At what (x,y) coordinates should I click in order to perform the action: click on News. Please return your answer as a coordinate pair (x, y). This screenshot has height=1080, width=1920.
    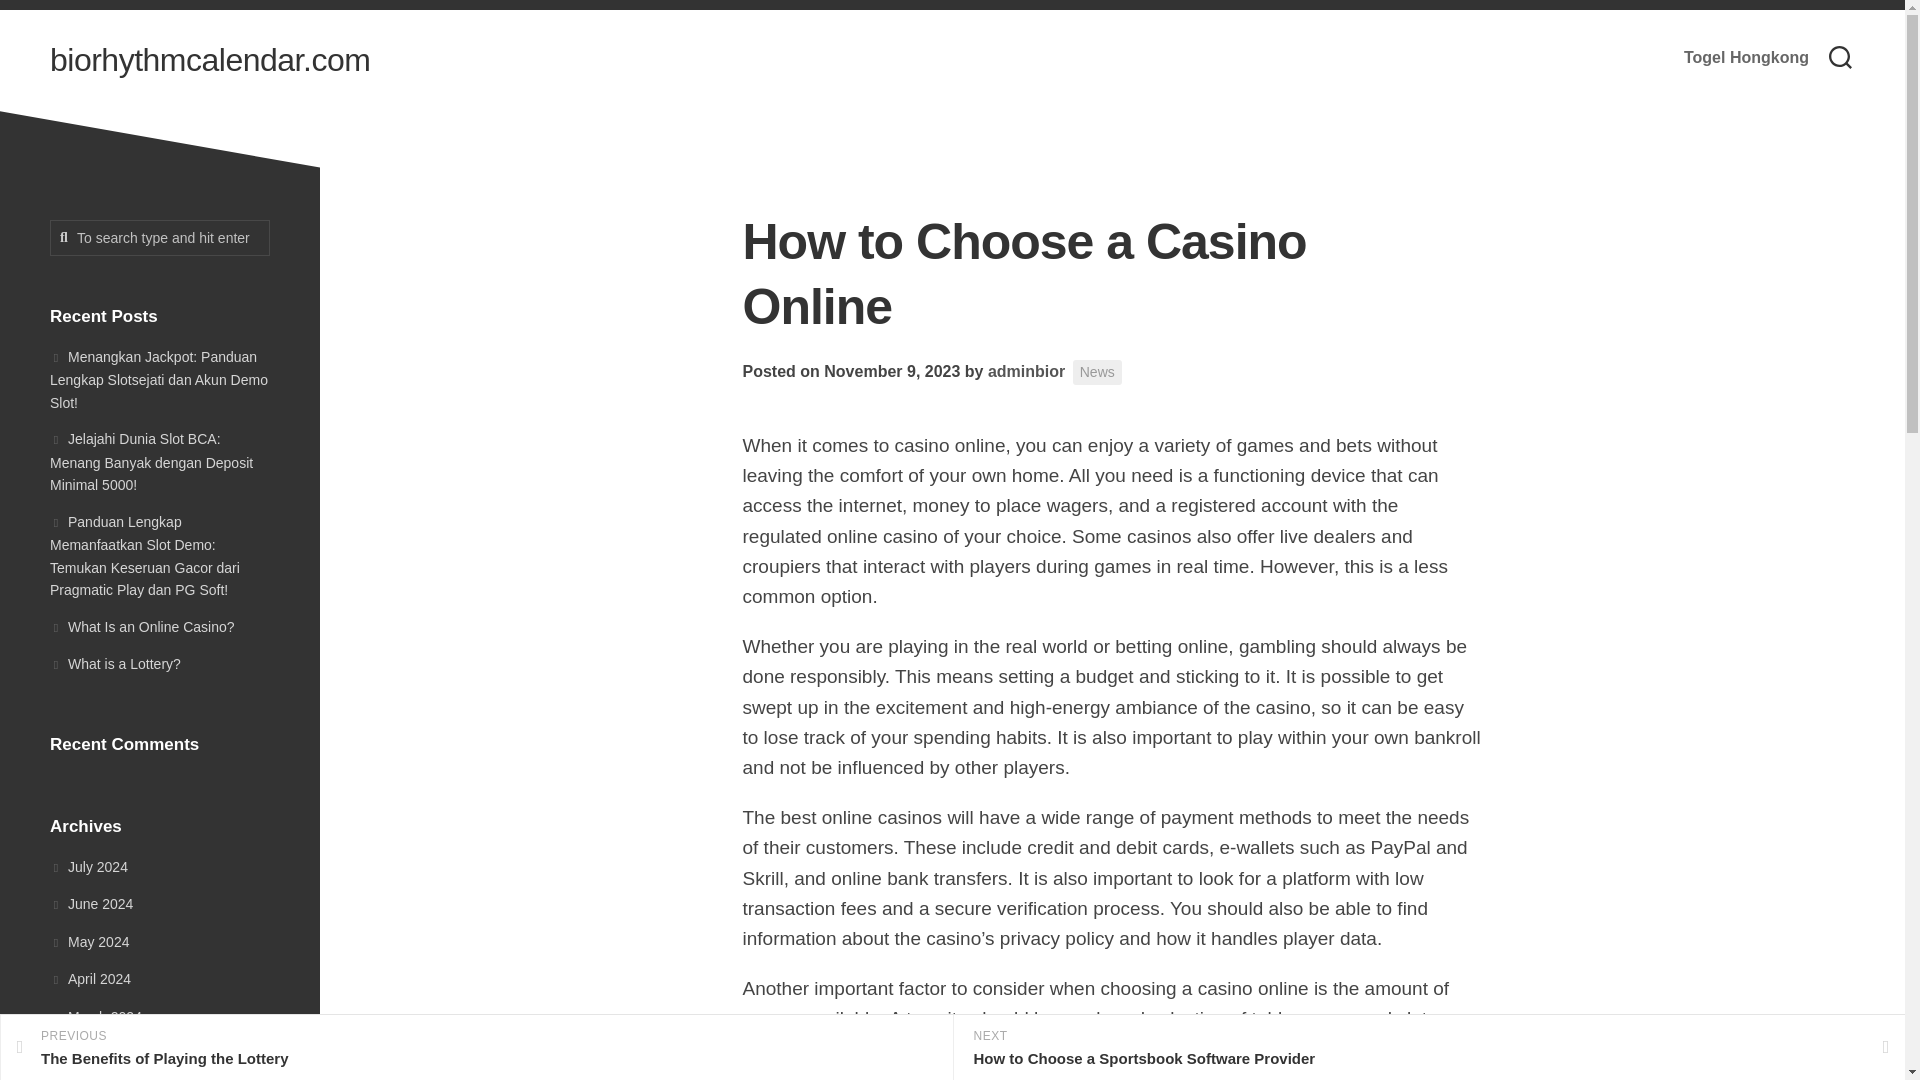
    Looking at the image, I should click on (88, 942).